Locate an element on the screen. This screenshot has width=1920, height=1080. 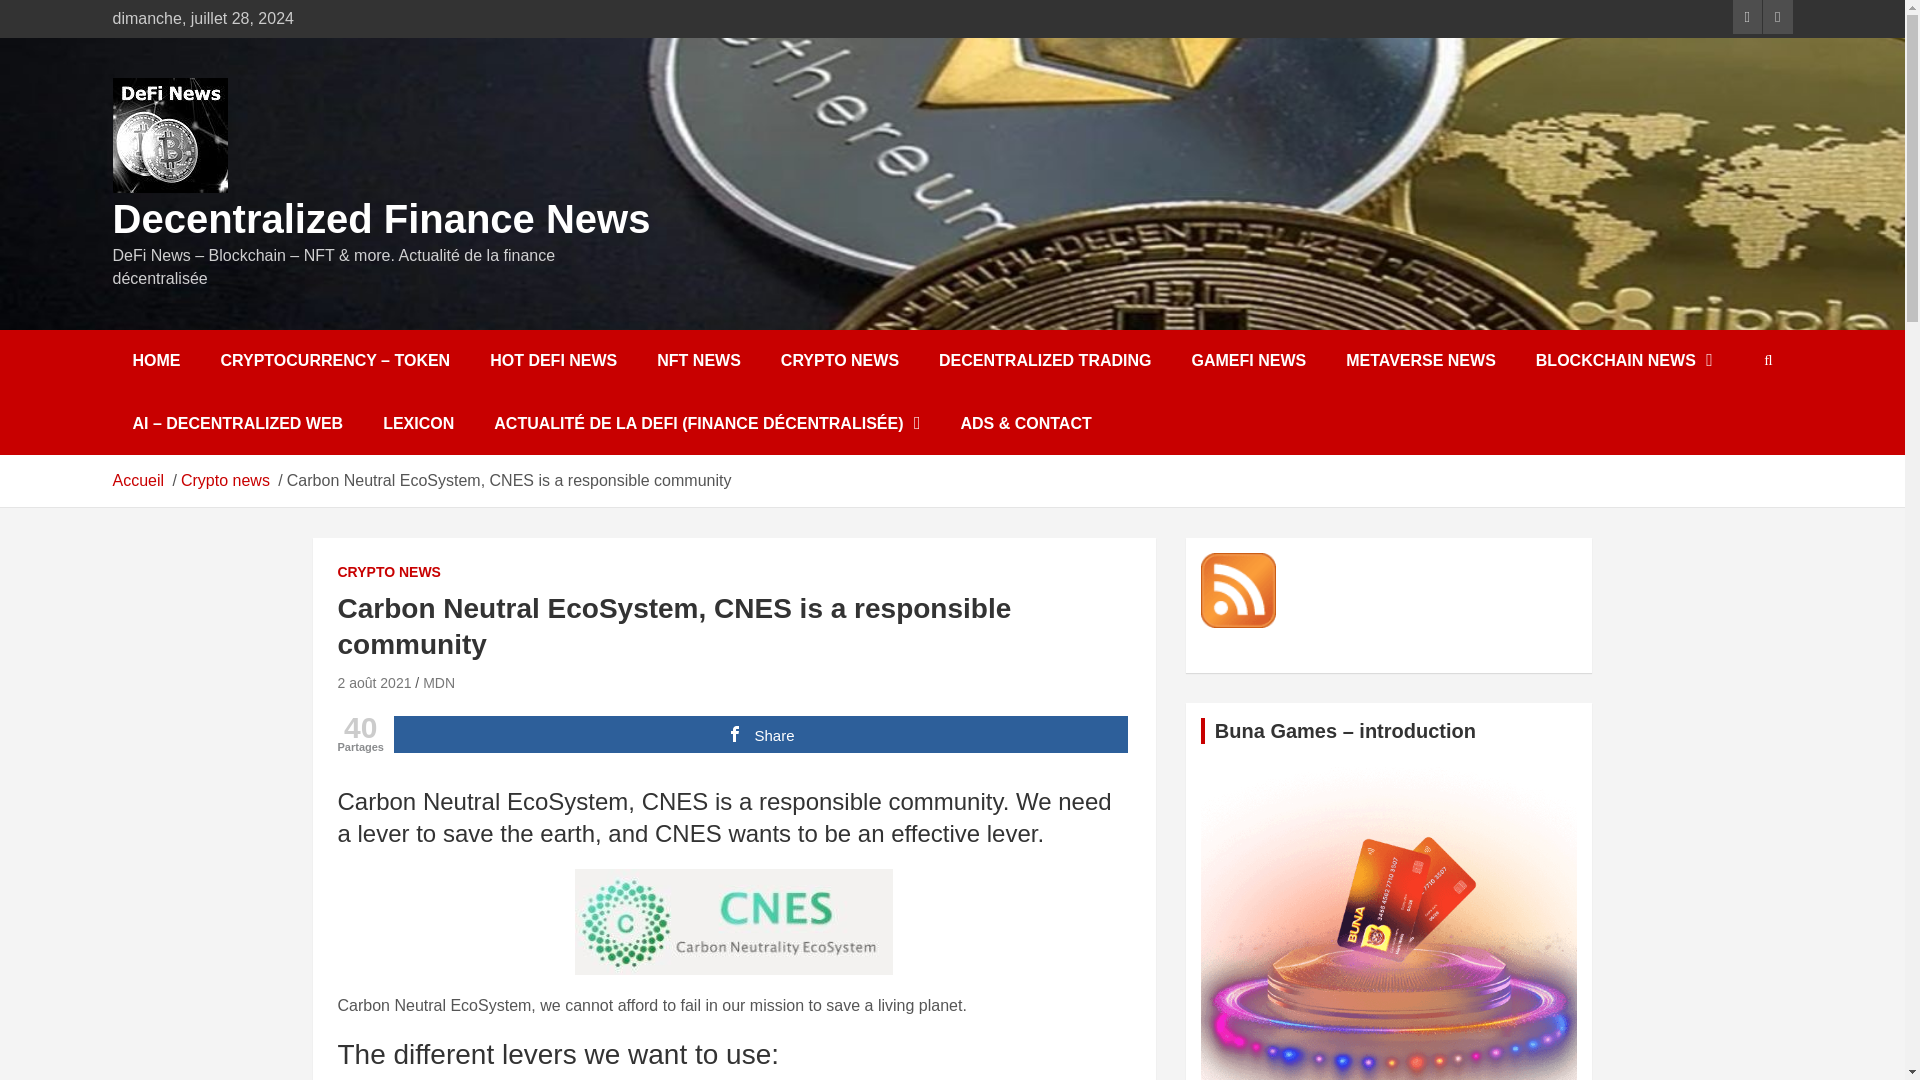
LEXICON is located at coordinates (418, 424).